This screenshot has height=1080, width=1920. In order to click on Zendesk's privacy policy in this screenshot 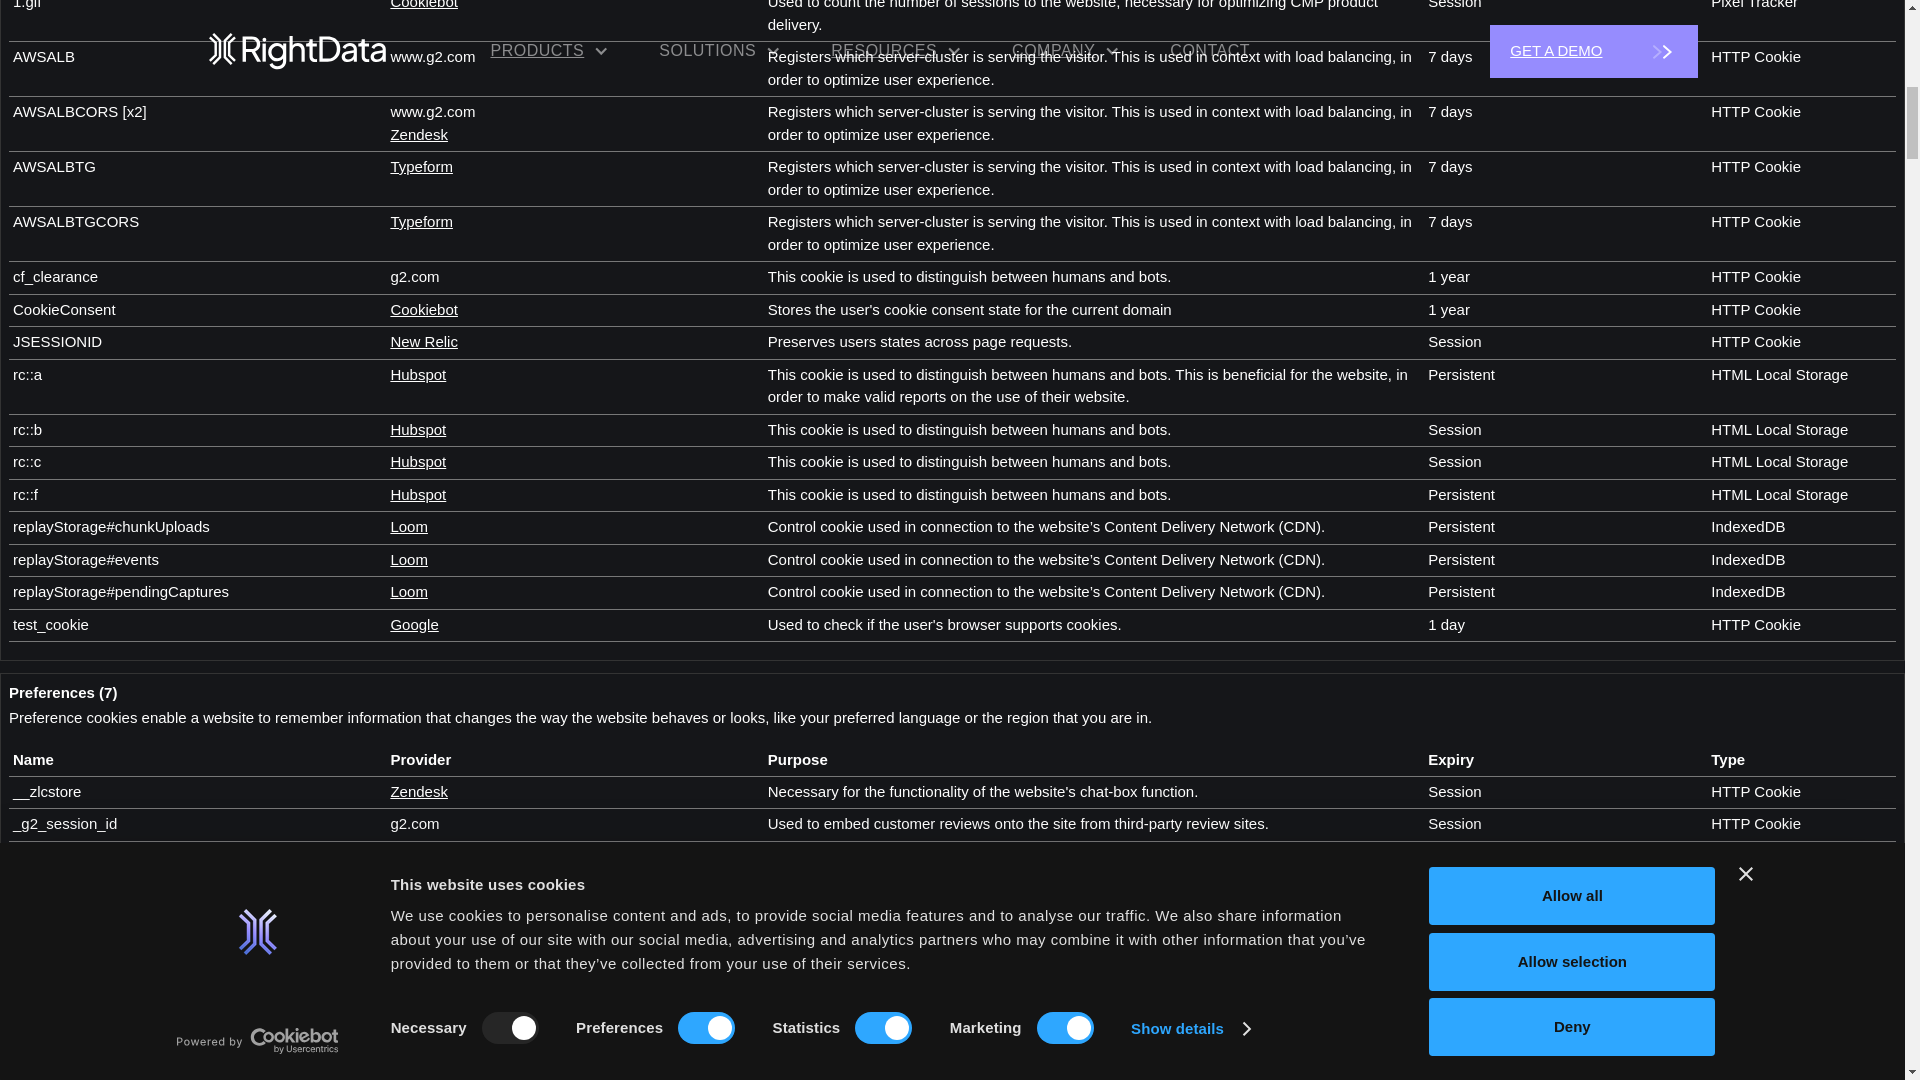, I will do `click(418, 134)`.